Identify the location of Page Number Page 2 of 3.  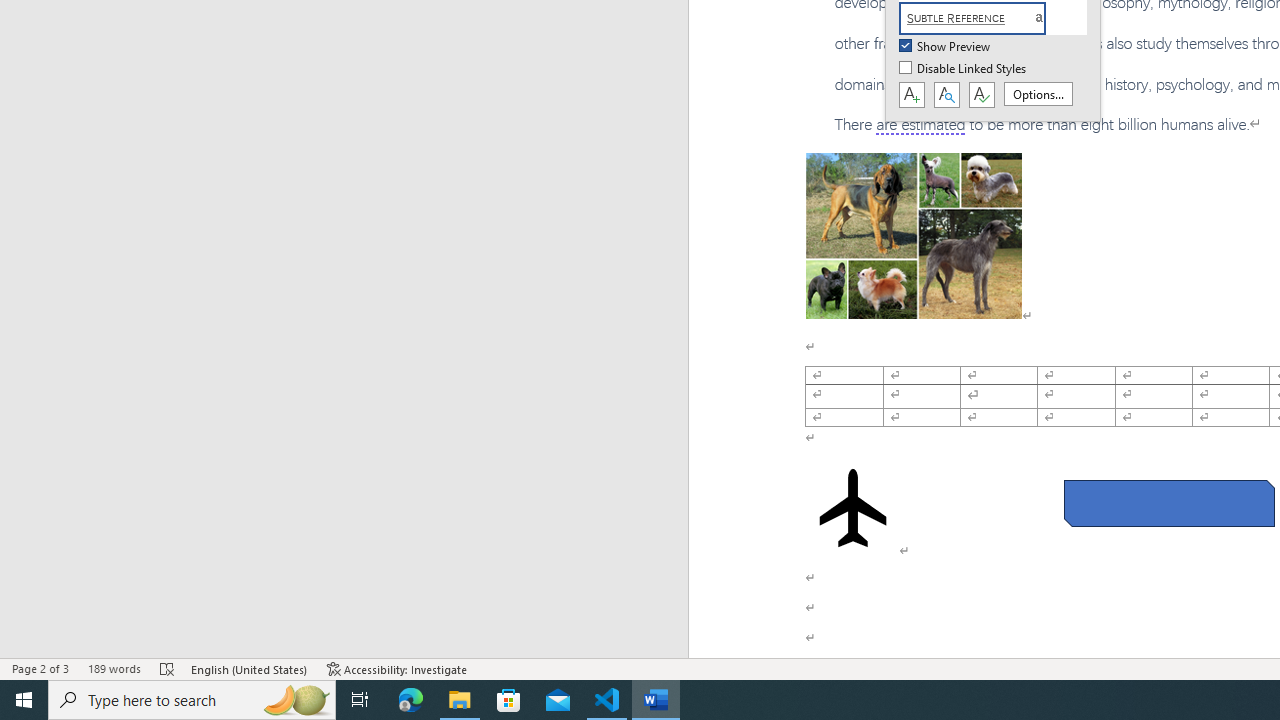
(40, 668).